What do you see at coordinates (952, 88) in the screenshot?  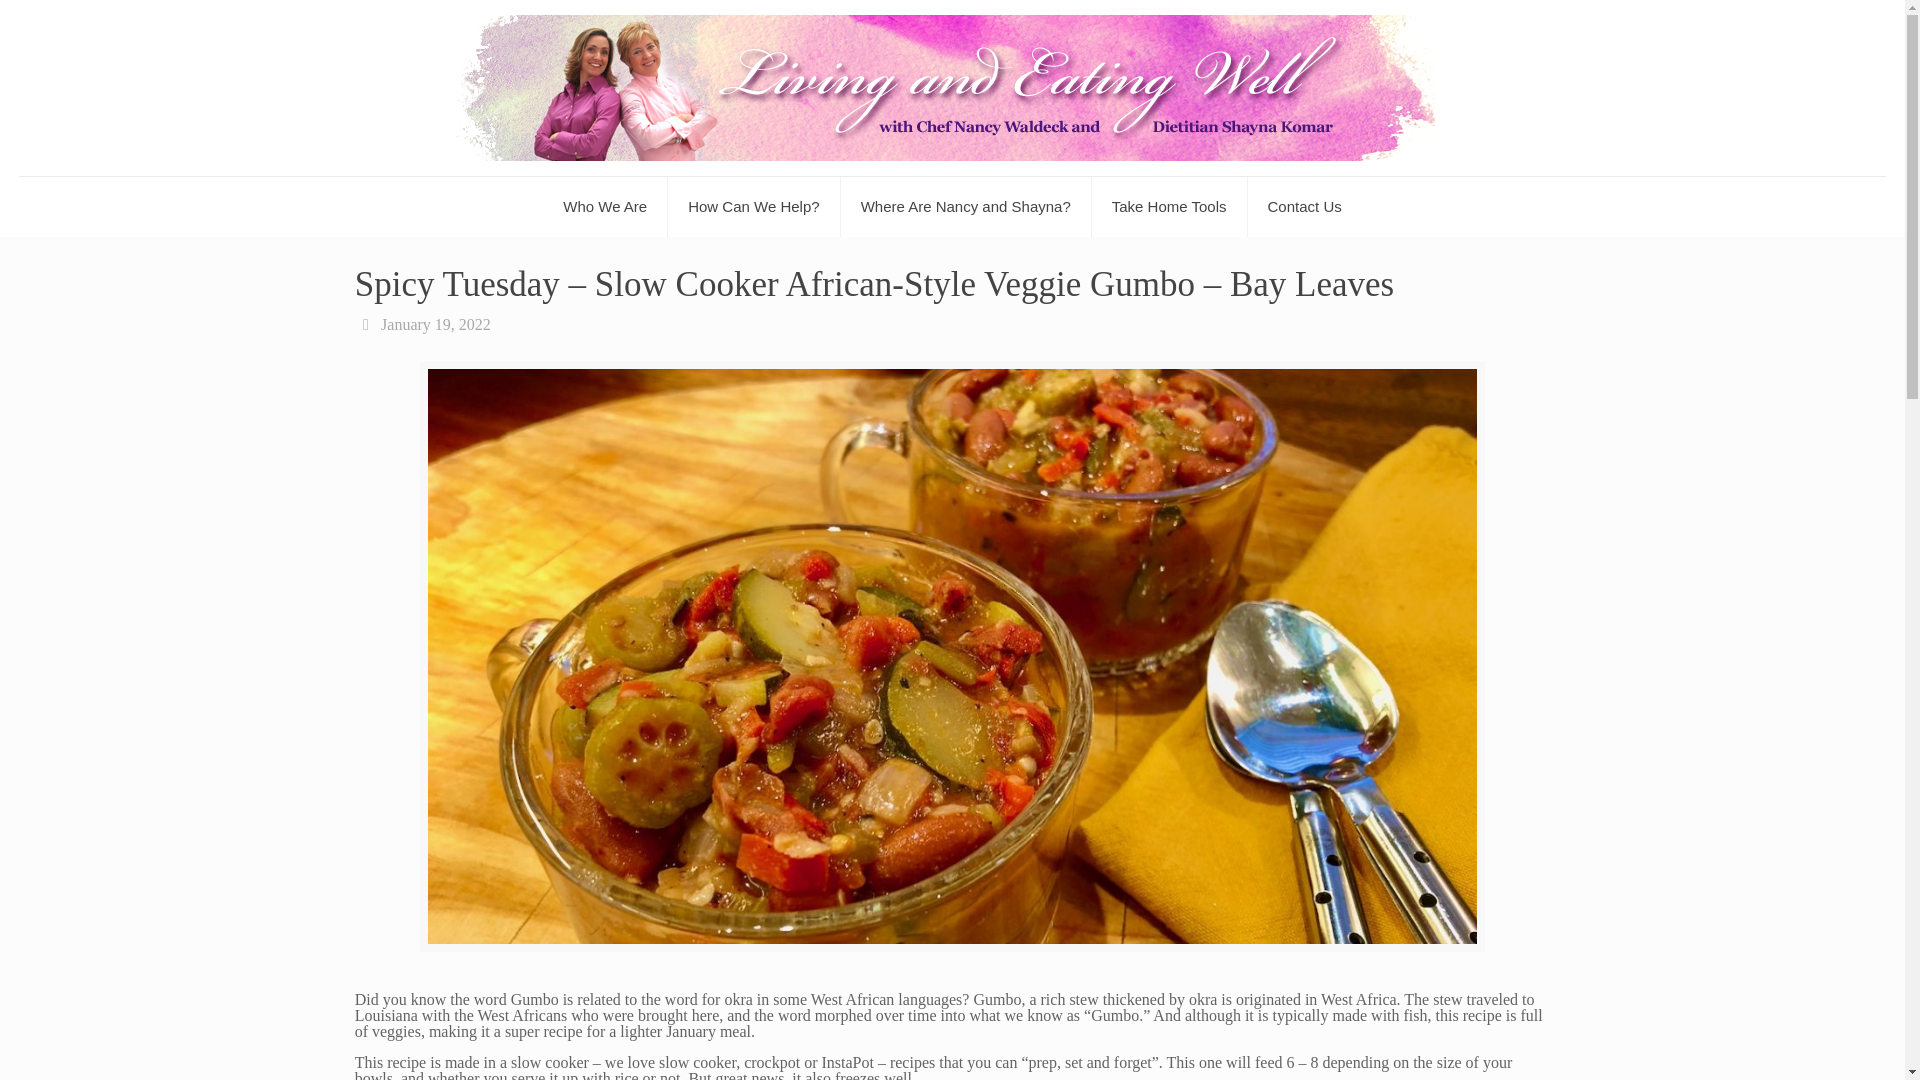 I see `Living and Eating Well` at bounding box center [952, 88].